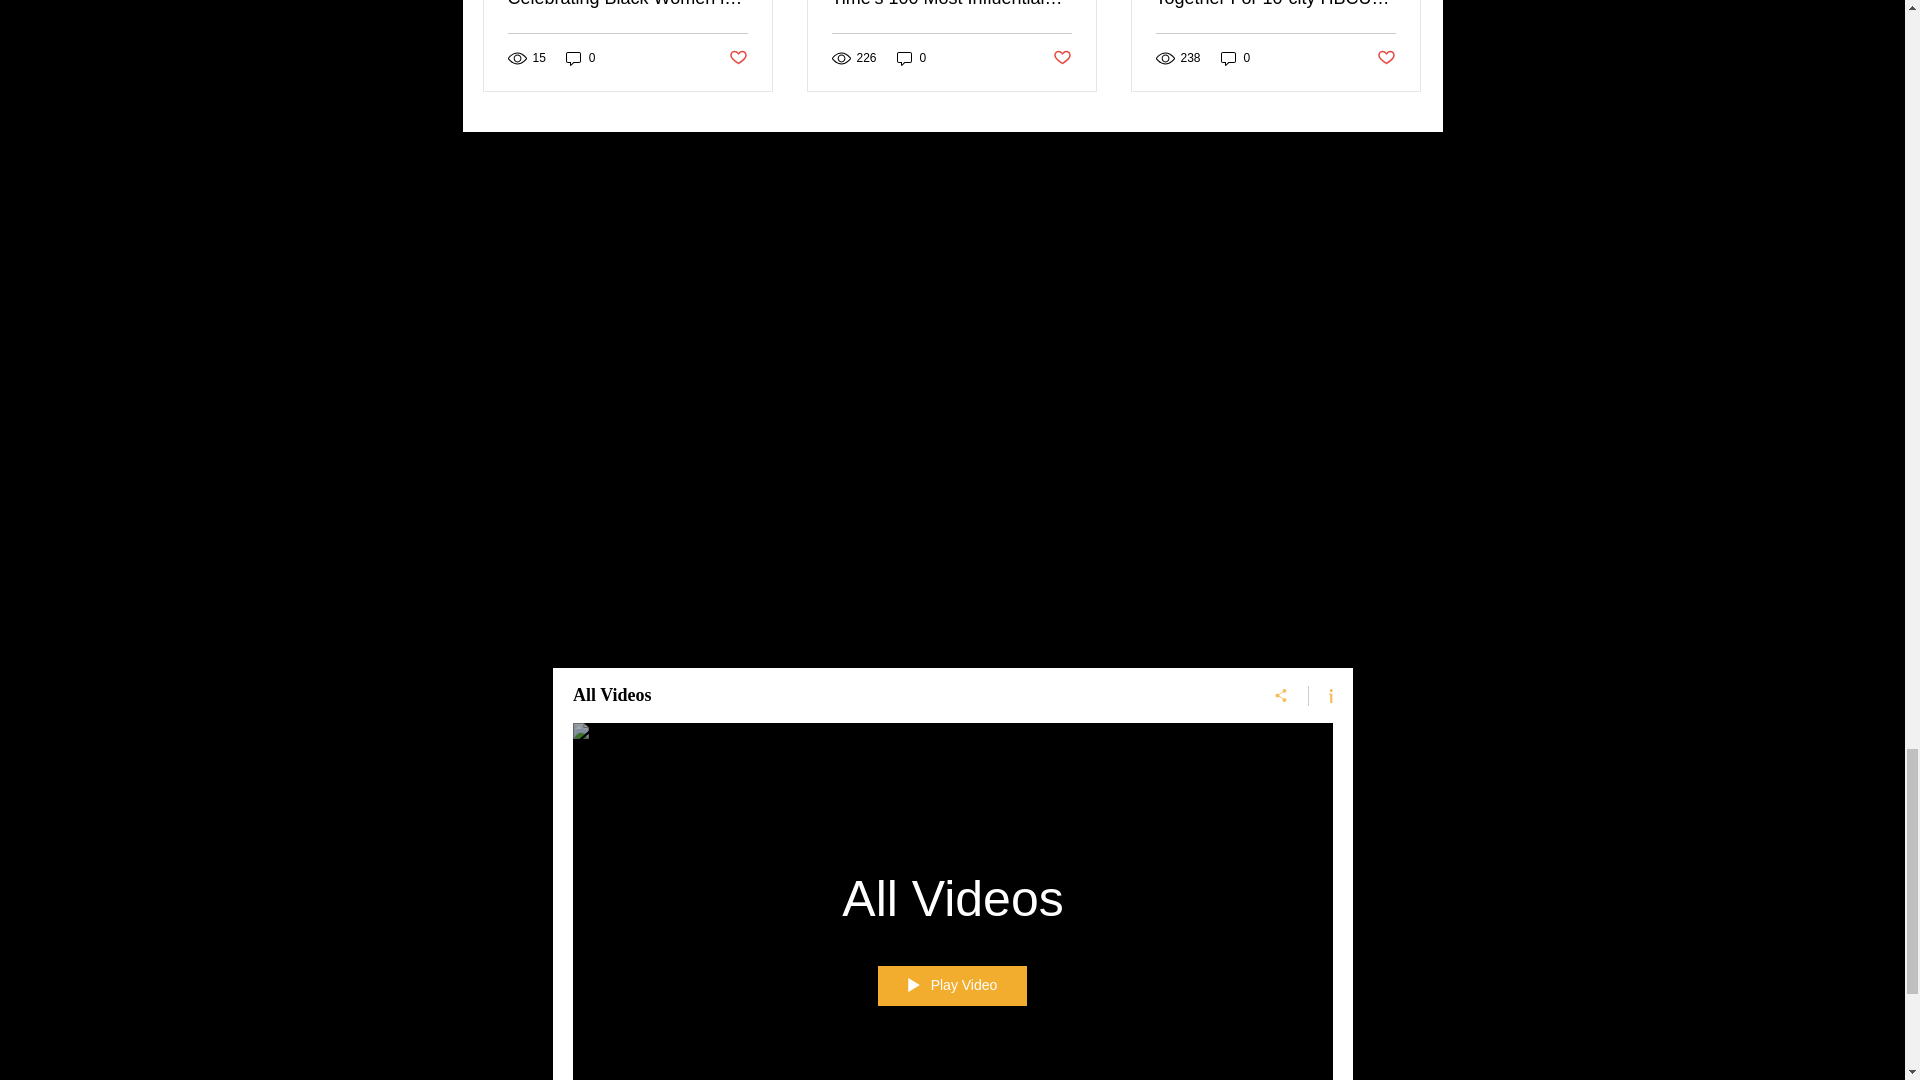  I want to click on 0, so click(912, 58).